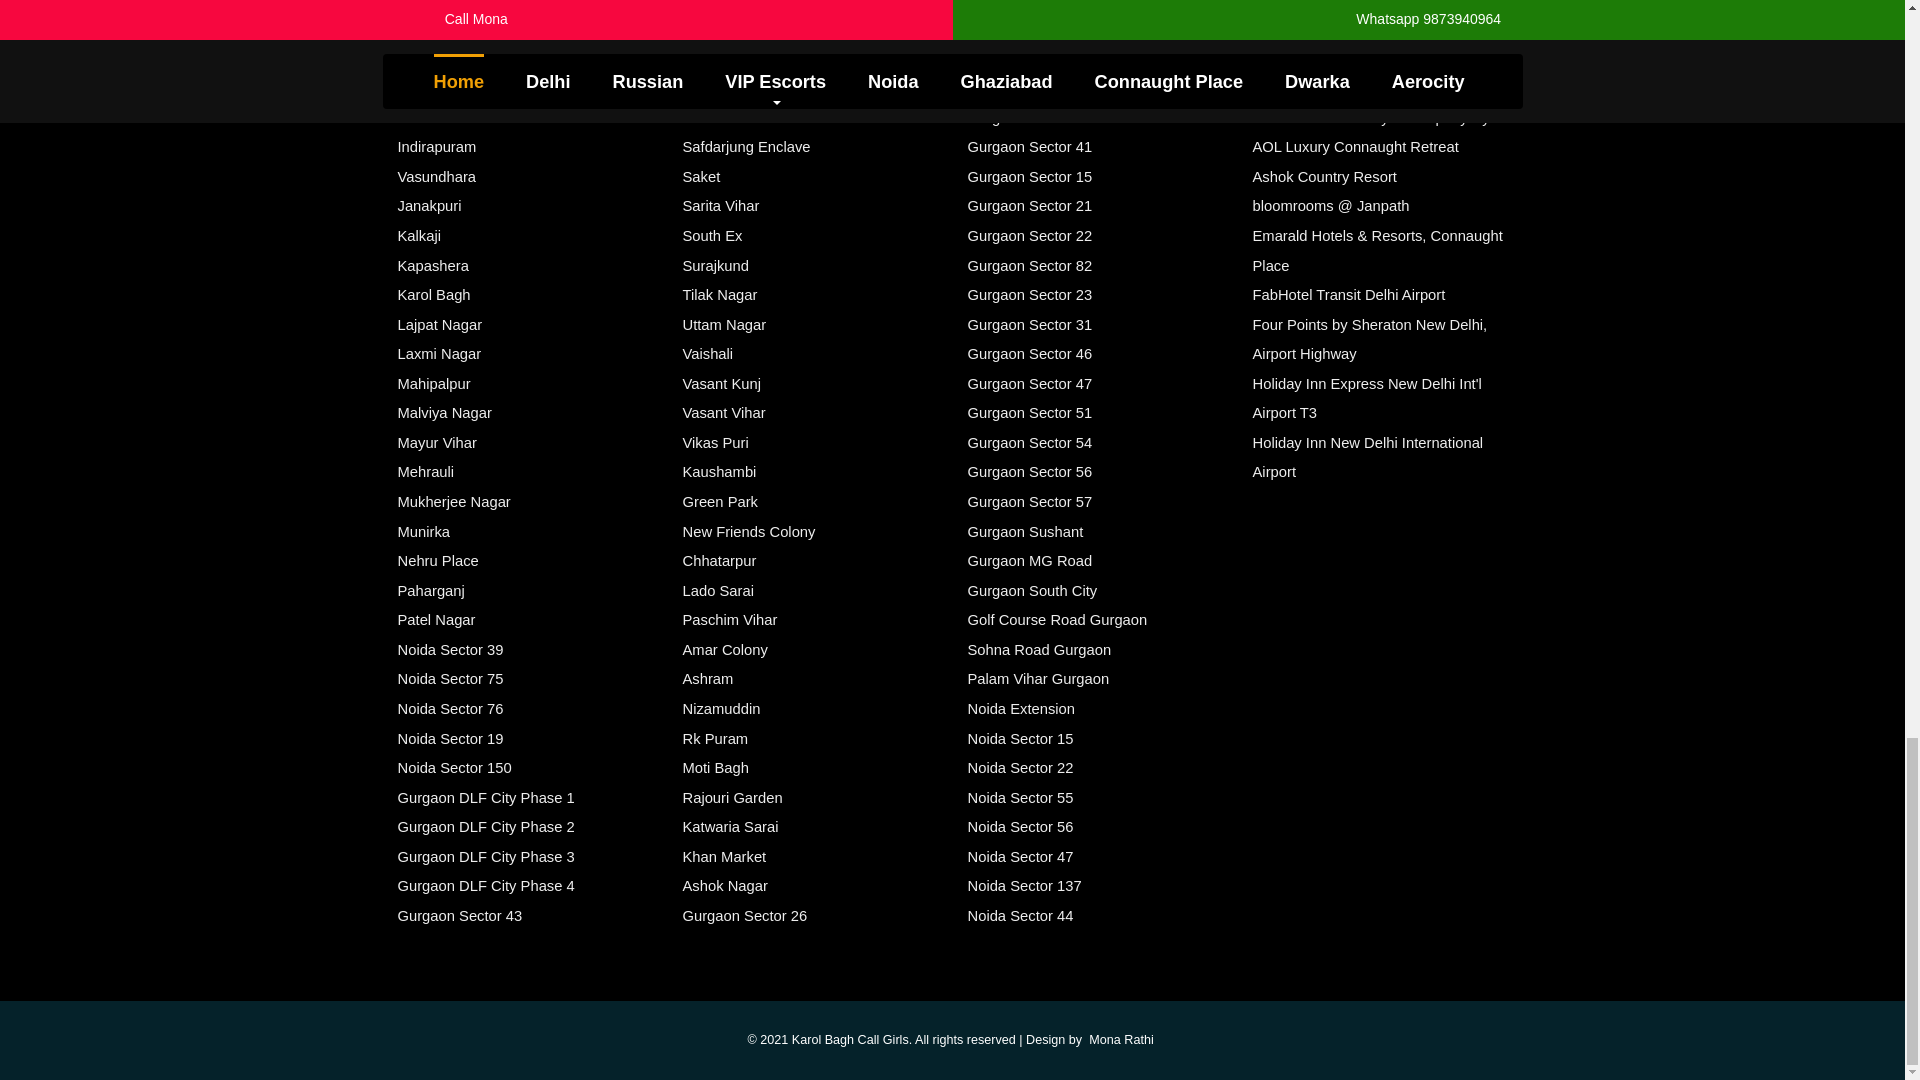 Image resolution: width=1920 pixels, height=1080 pixels. I want to click on Kalkaji, so click(419, 236).